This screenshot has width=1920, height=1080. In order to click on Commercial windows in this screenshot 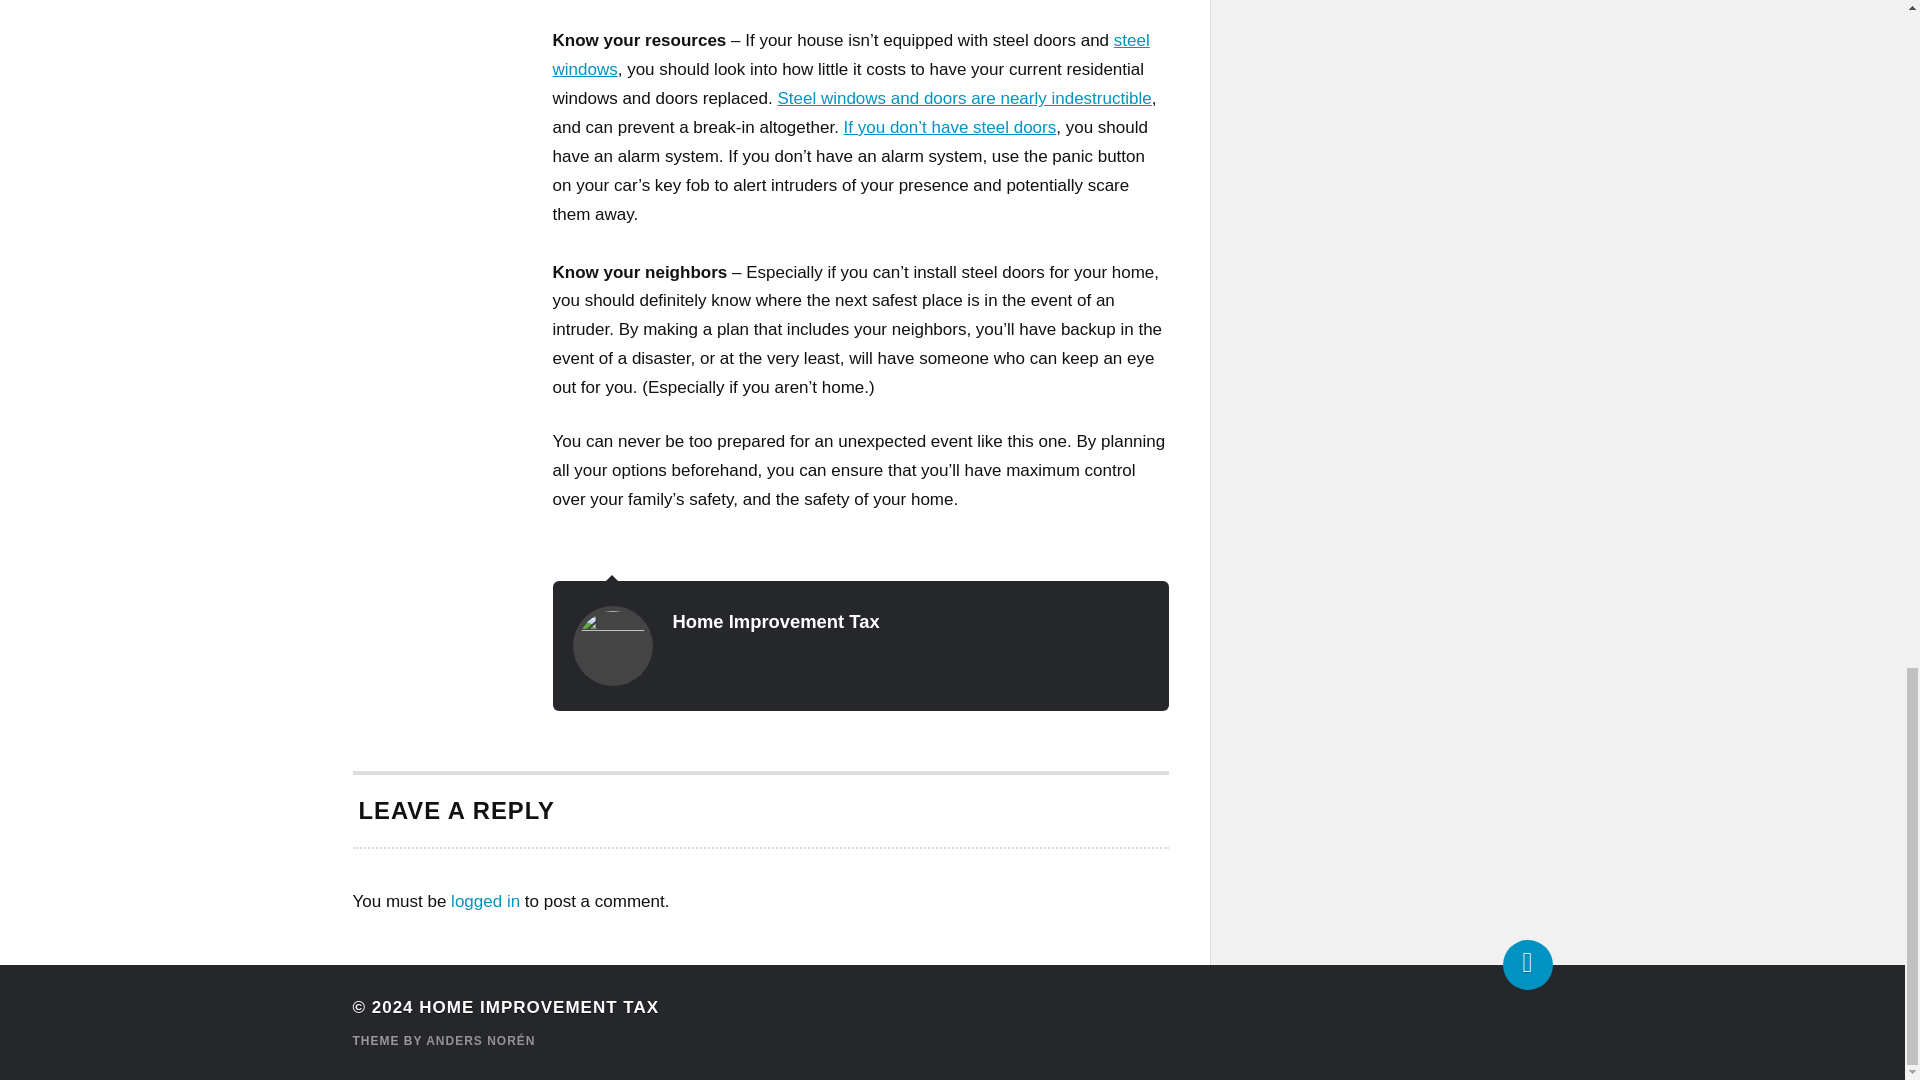, I will do `click(850, 54)`.